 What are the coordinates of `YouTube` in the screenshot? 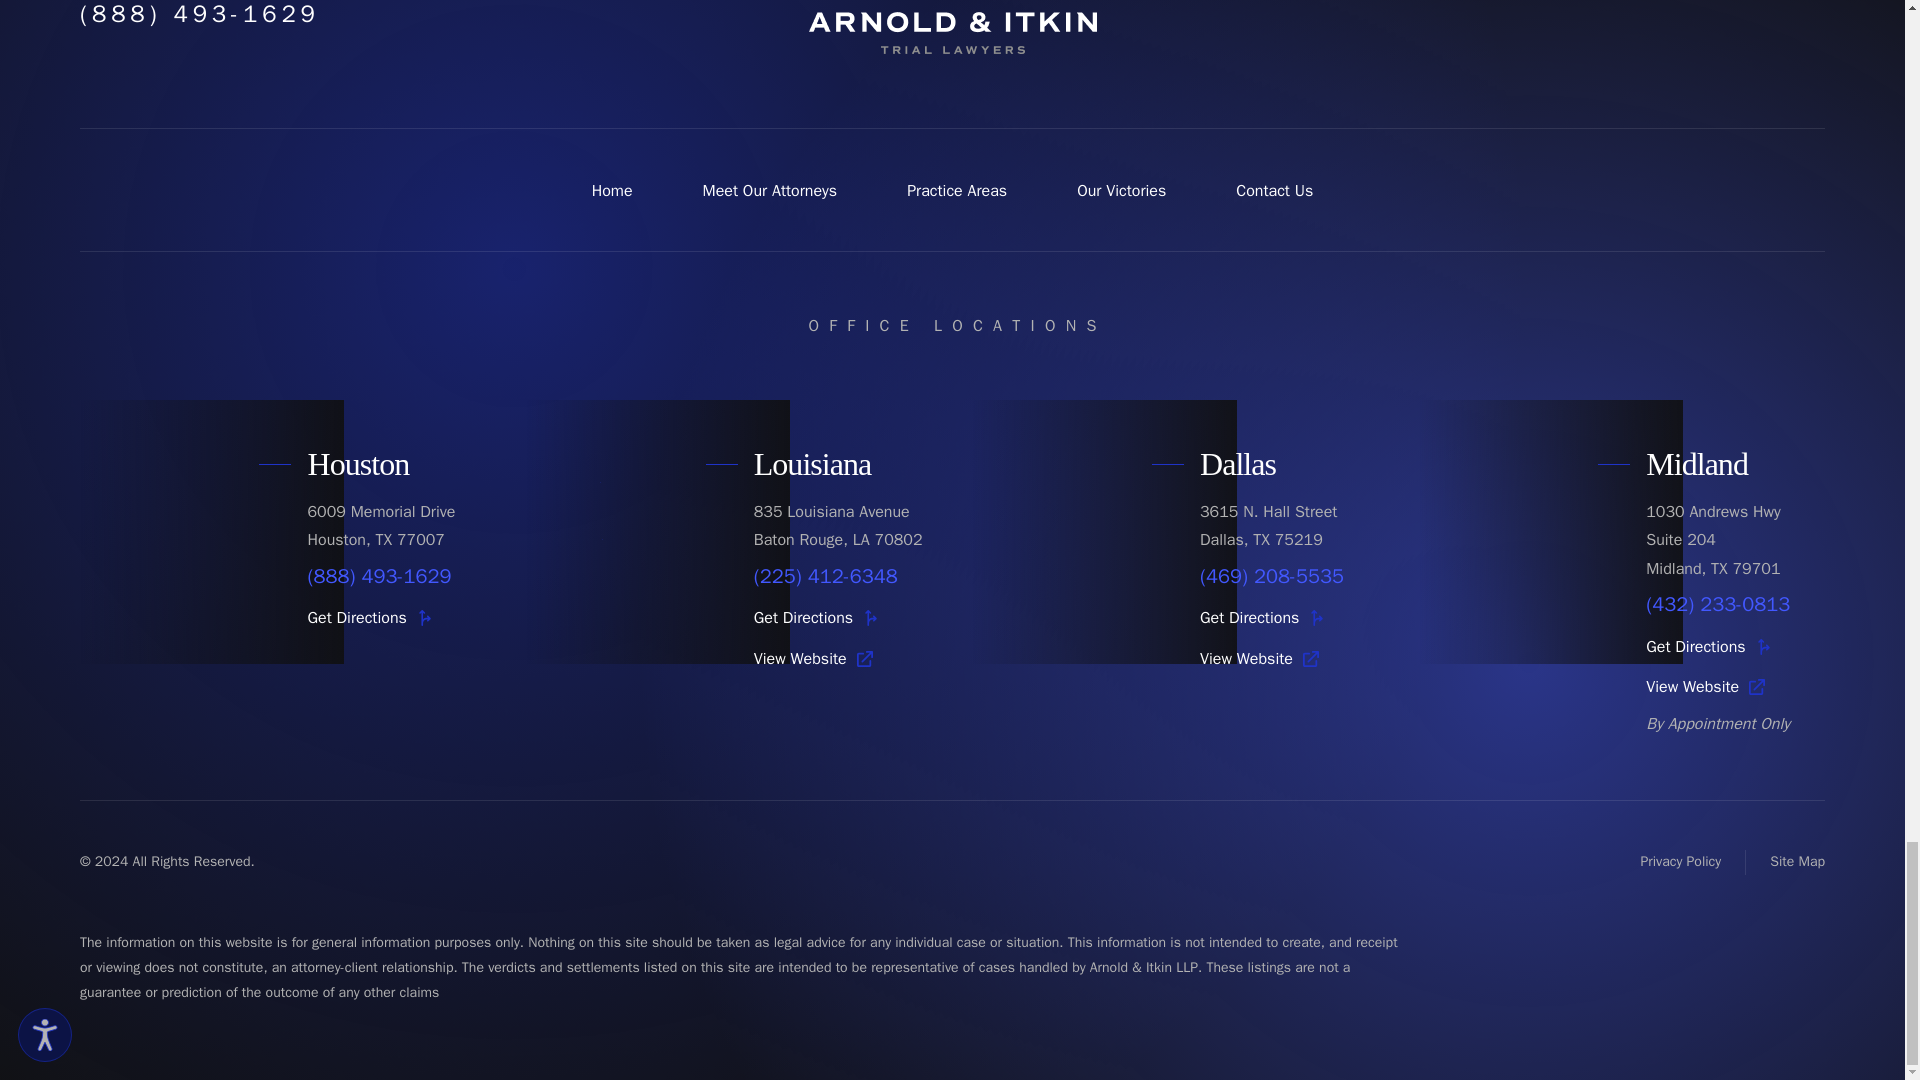 It's located at (1710, 6).